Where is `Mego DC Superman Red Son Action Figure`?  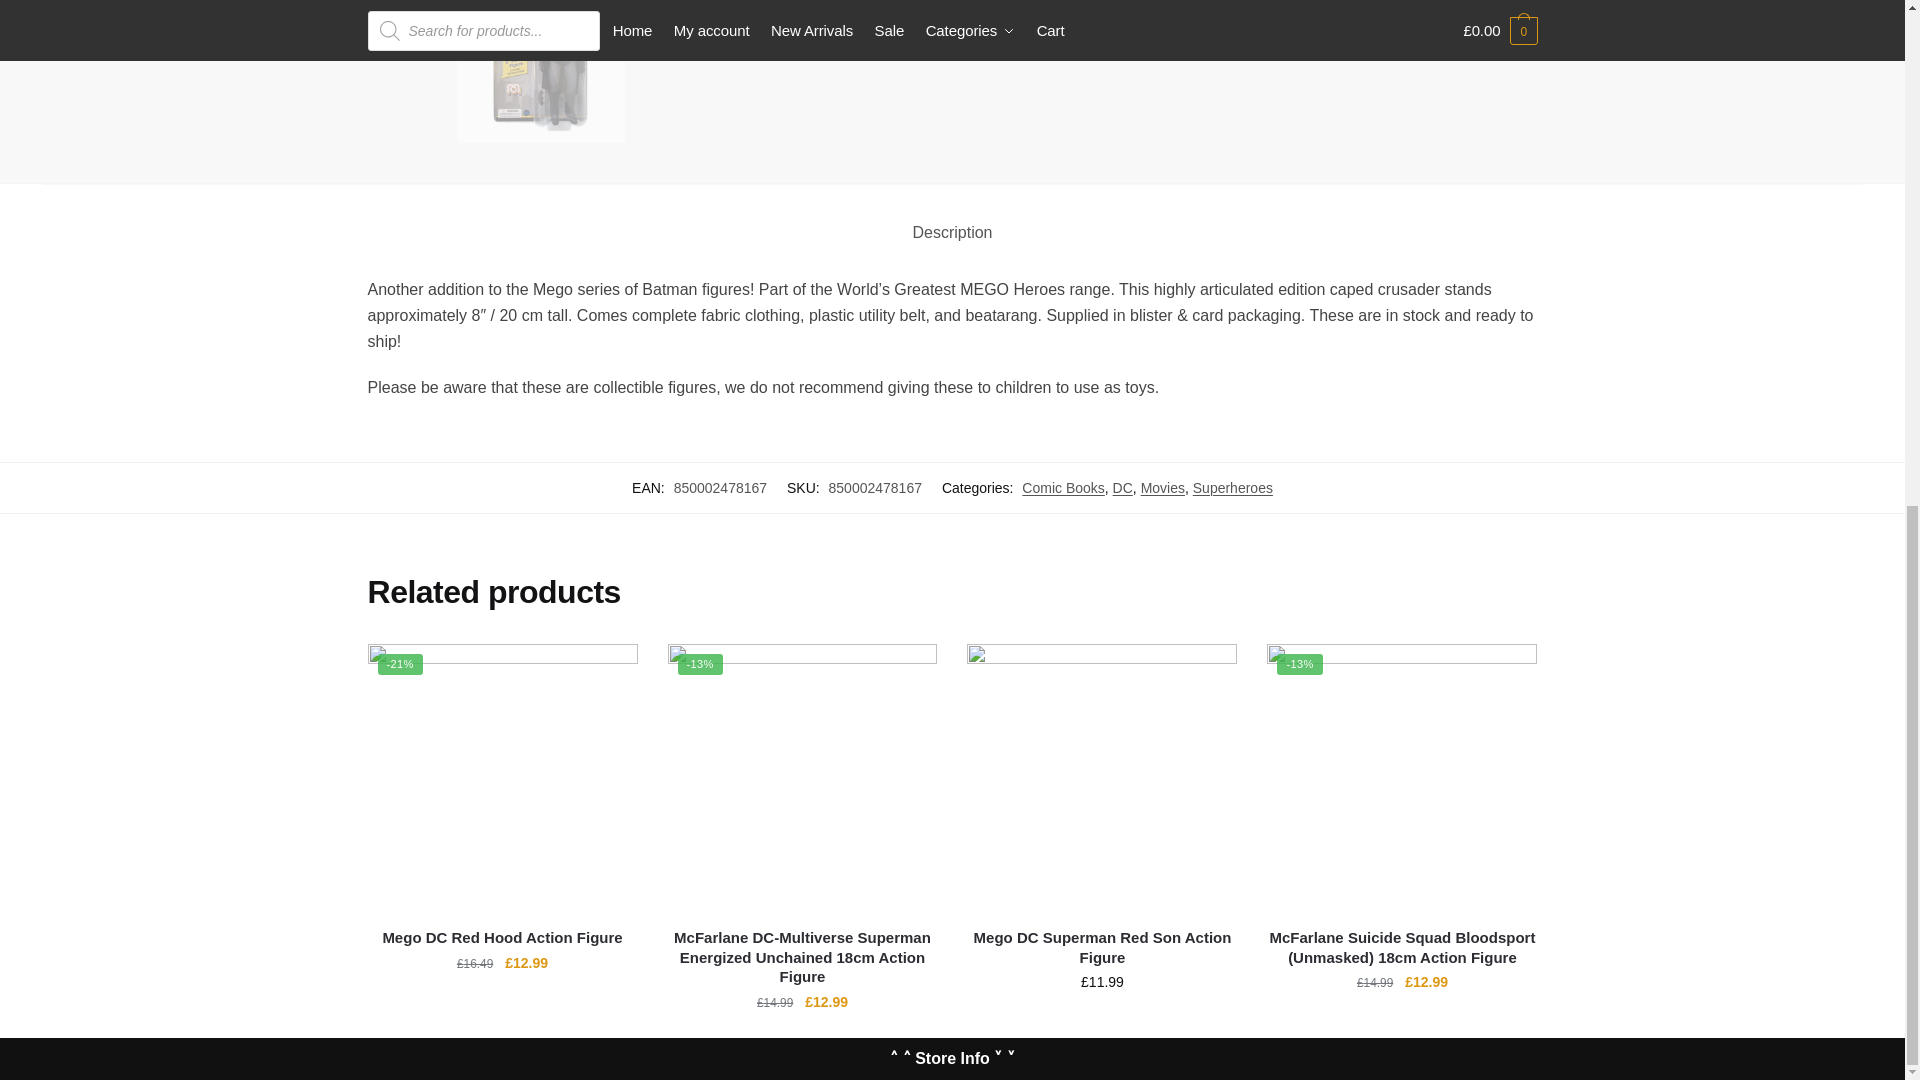 Mego DC Superman Red Son Action Figure is located at coordinates (1102, 778).